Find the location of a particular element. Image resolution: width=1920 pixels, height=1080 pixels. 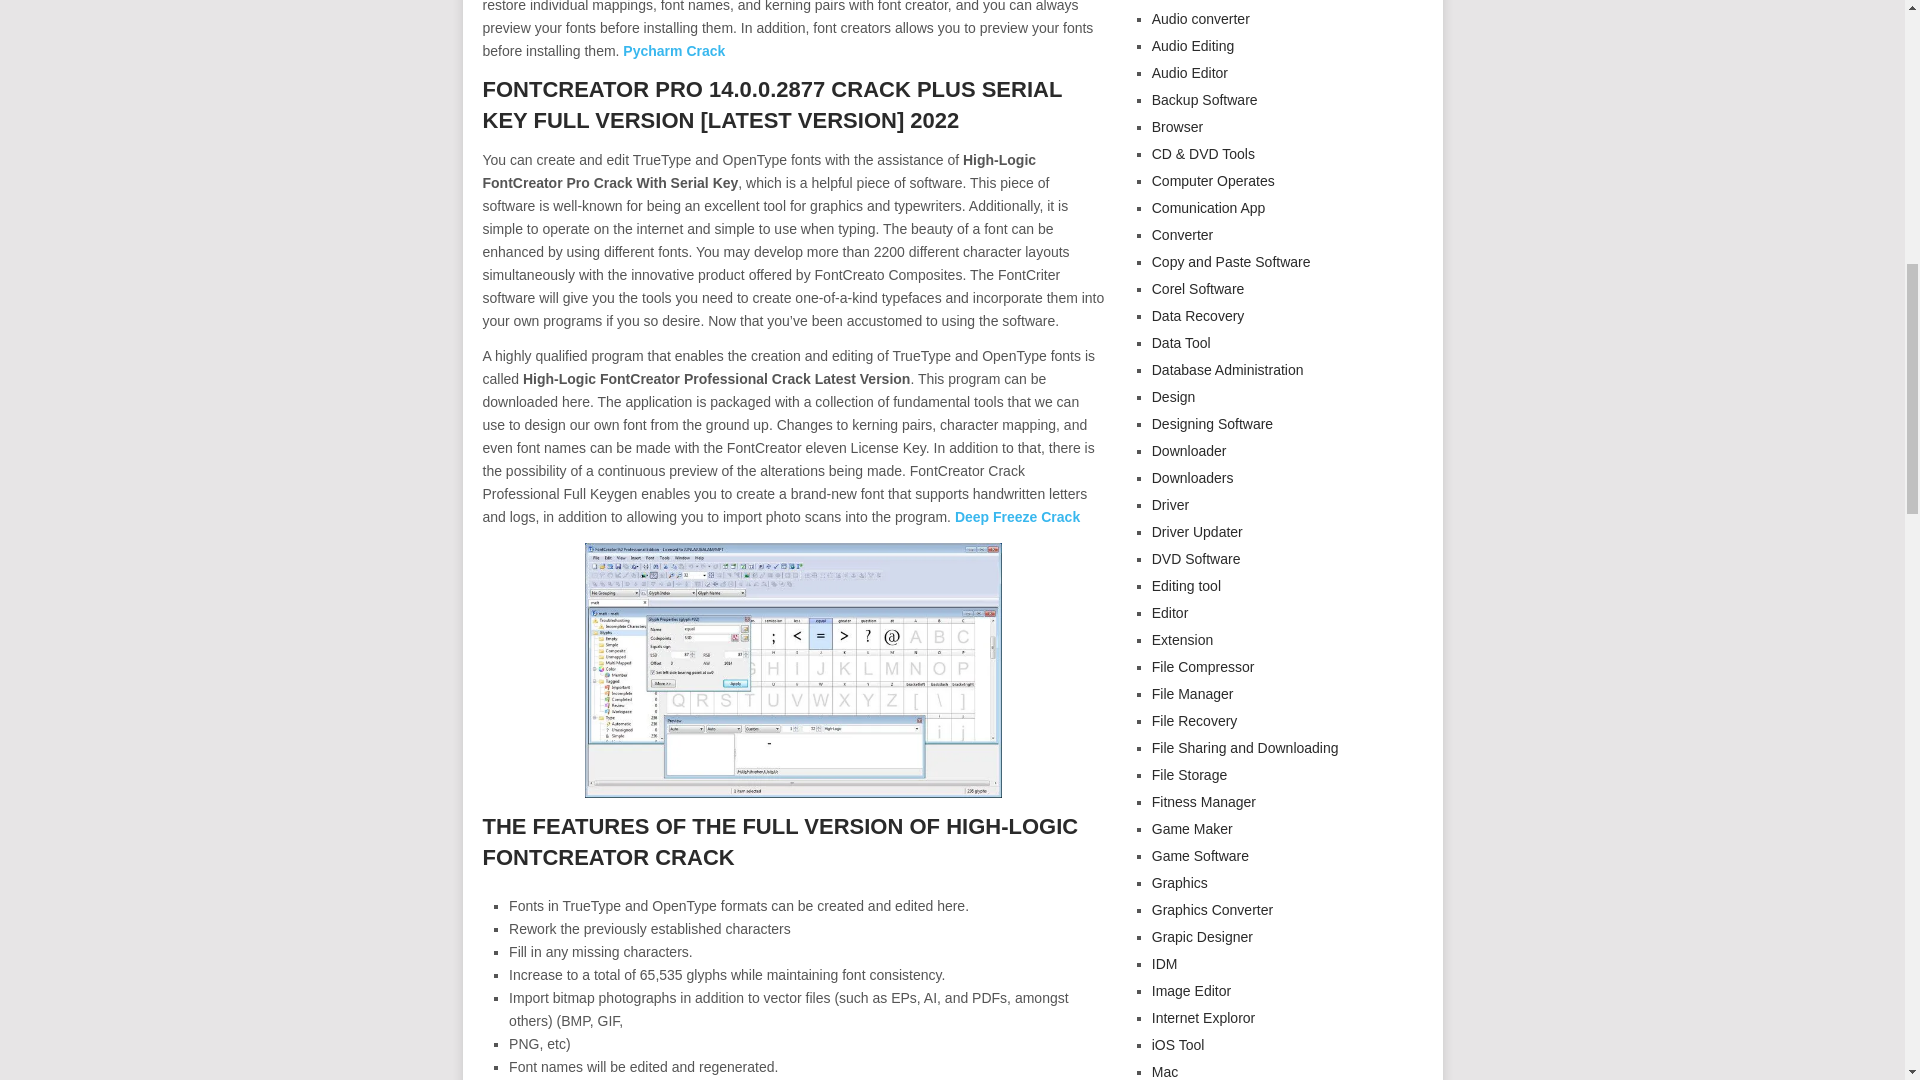

Deep Freeze Crack is located at coordinates (1016, 516).